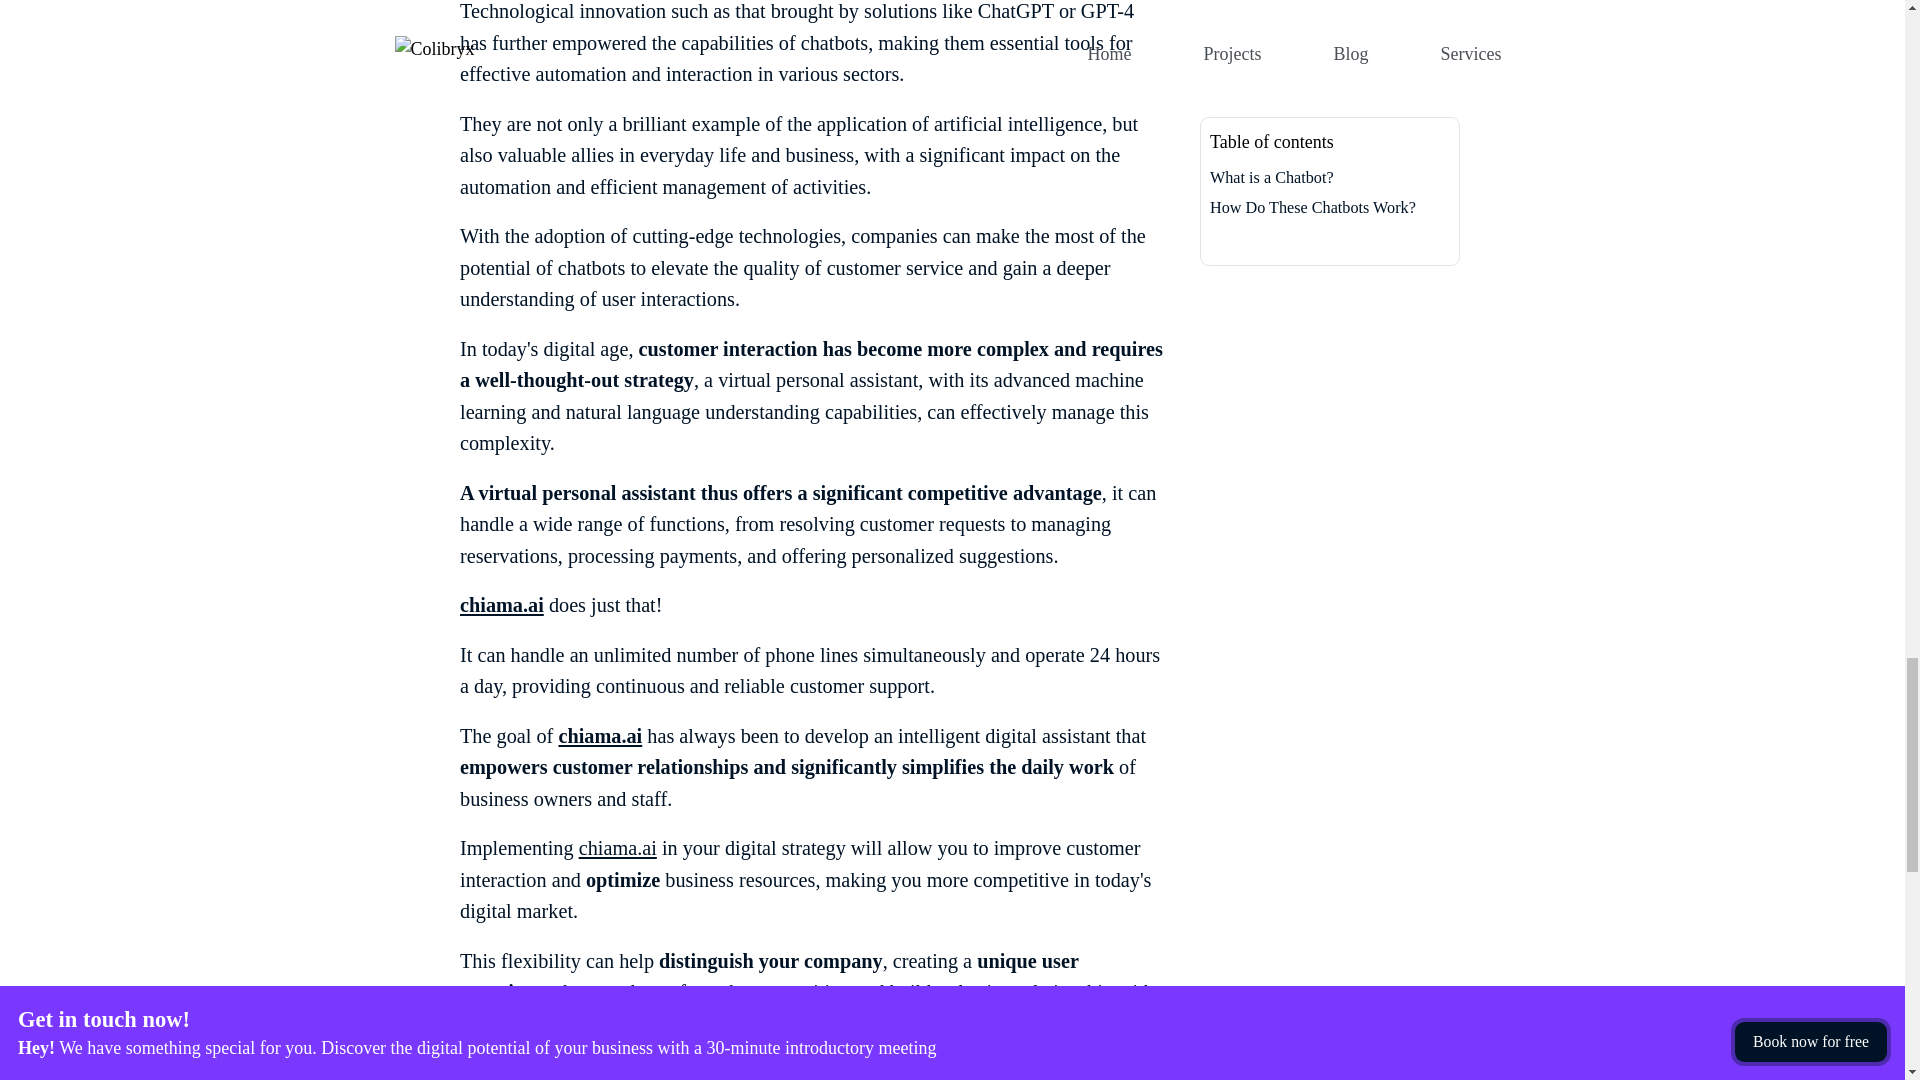 The height and width of the screenshot is (1080, 1920). What do you see at coordinates (600, 736) in the screenshot?
I see `chiama.ai` at bounding box center [600, 736].